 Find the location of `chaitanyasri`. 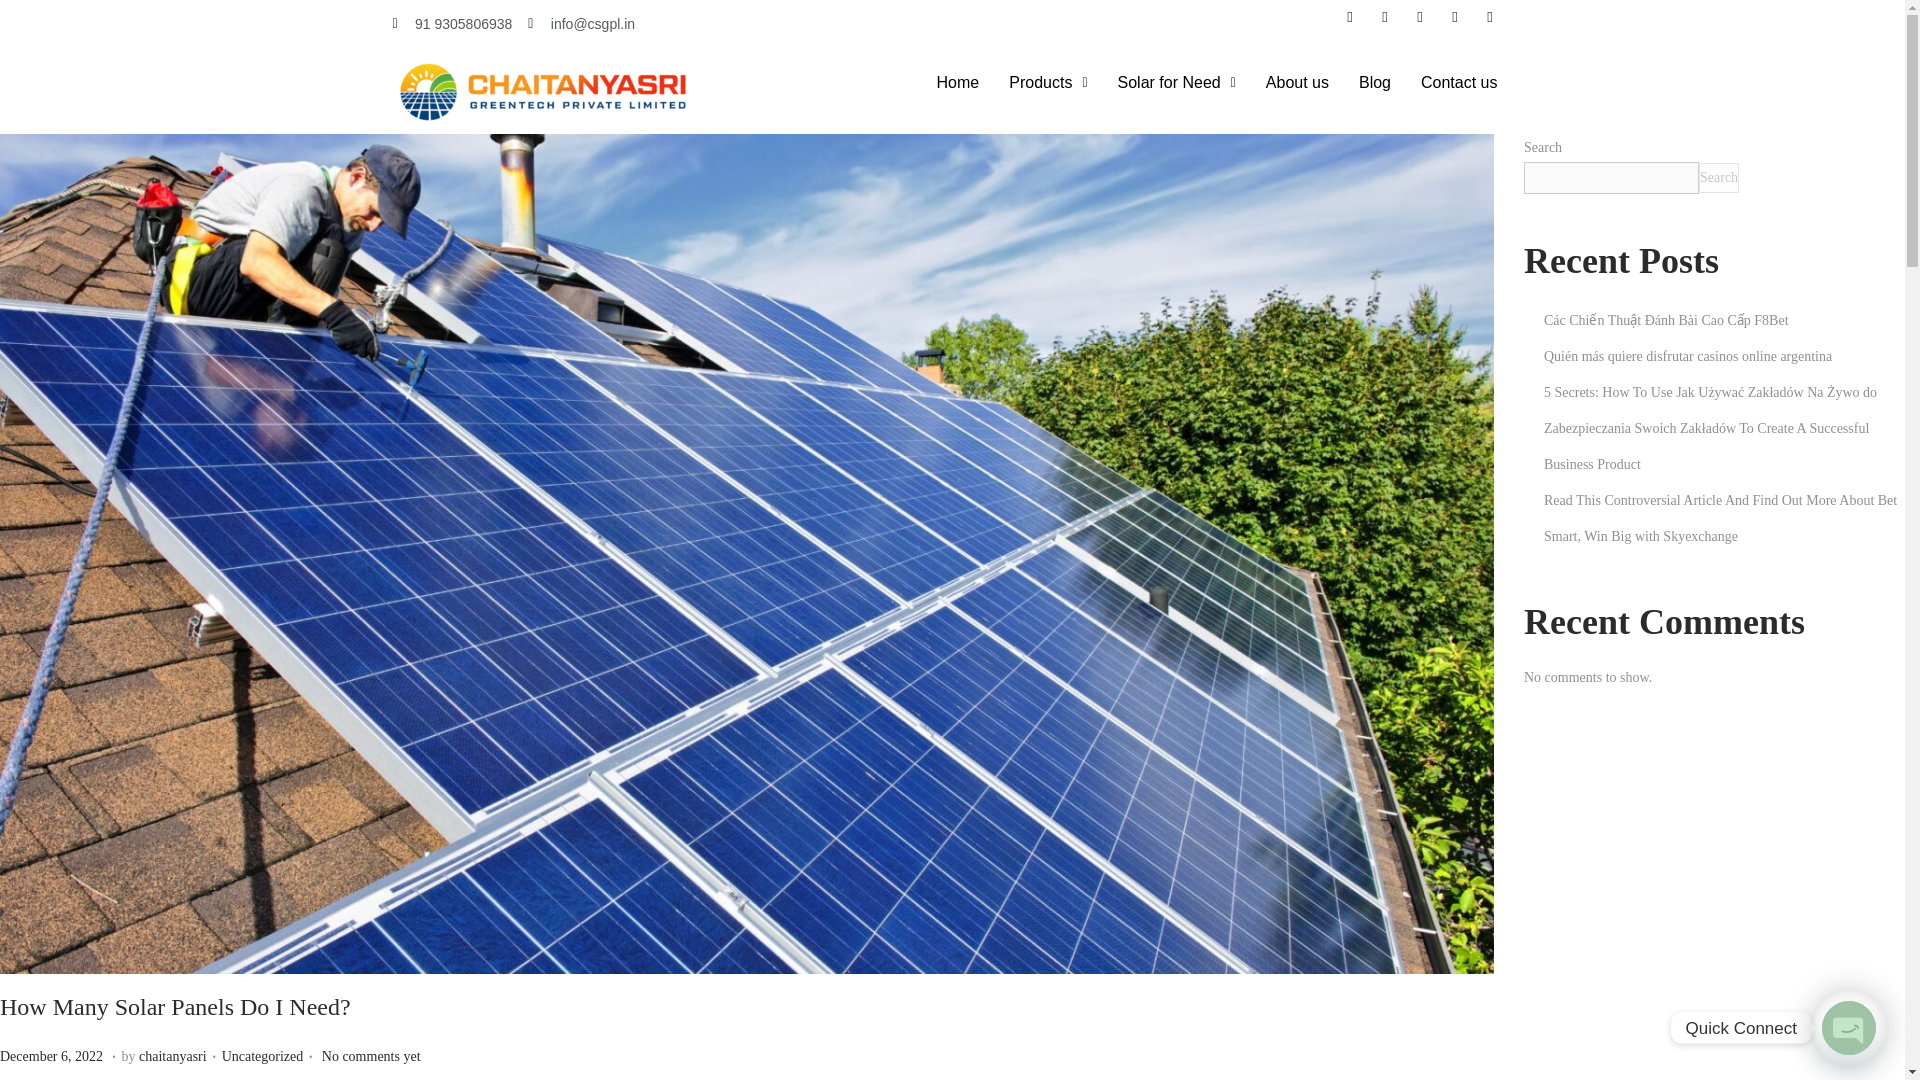

chaitanyasri is located at coordinates (371, 1056).